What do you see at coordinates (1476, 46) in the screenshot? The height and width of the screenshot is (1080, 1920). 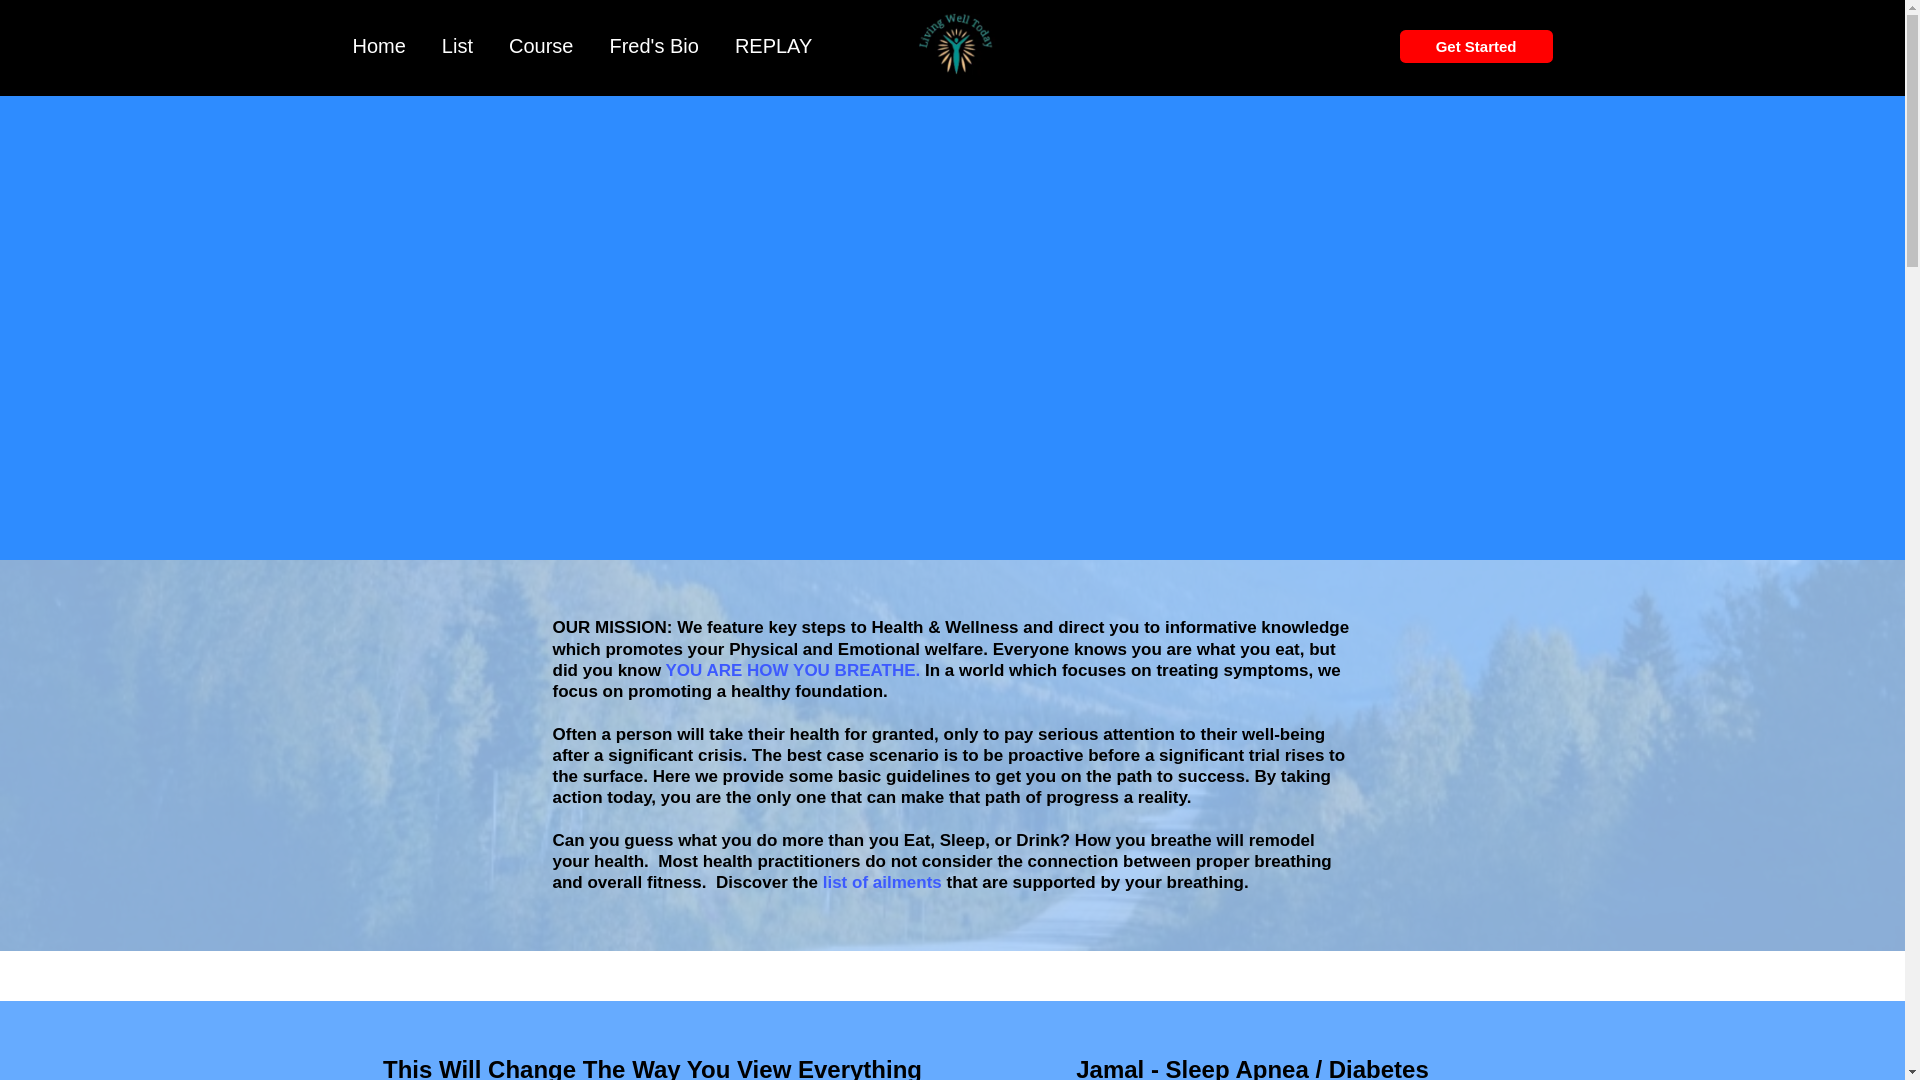 I see `Get Started` at bounding box center [1476, 46].